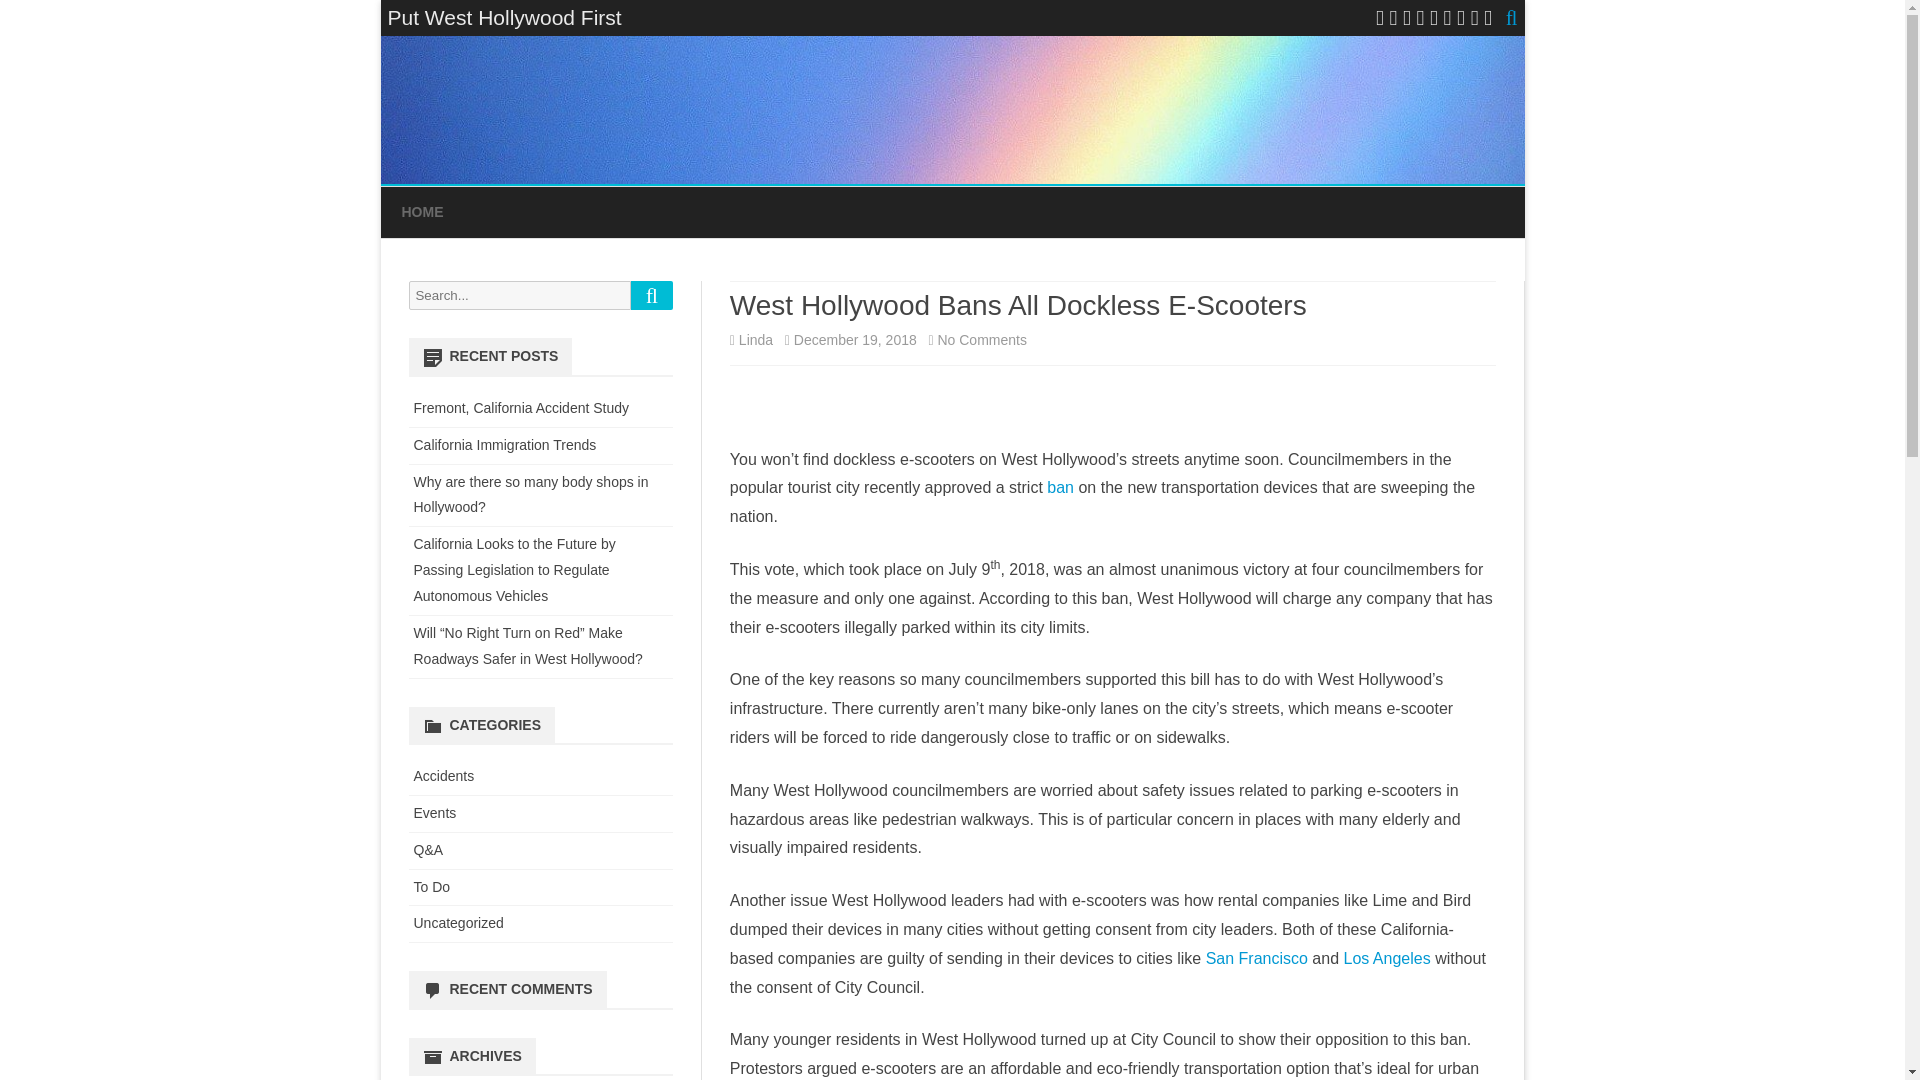 This screenshot has width=1920, height=1080. I want to click on Fremont, California Accident Study, so click(522, 407).